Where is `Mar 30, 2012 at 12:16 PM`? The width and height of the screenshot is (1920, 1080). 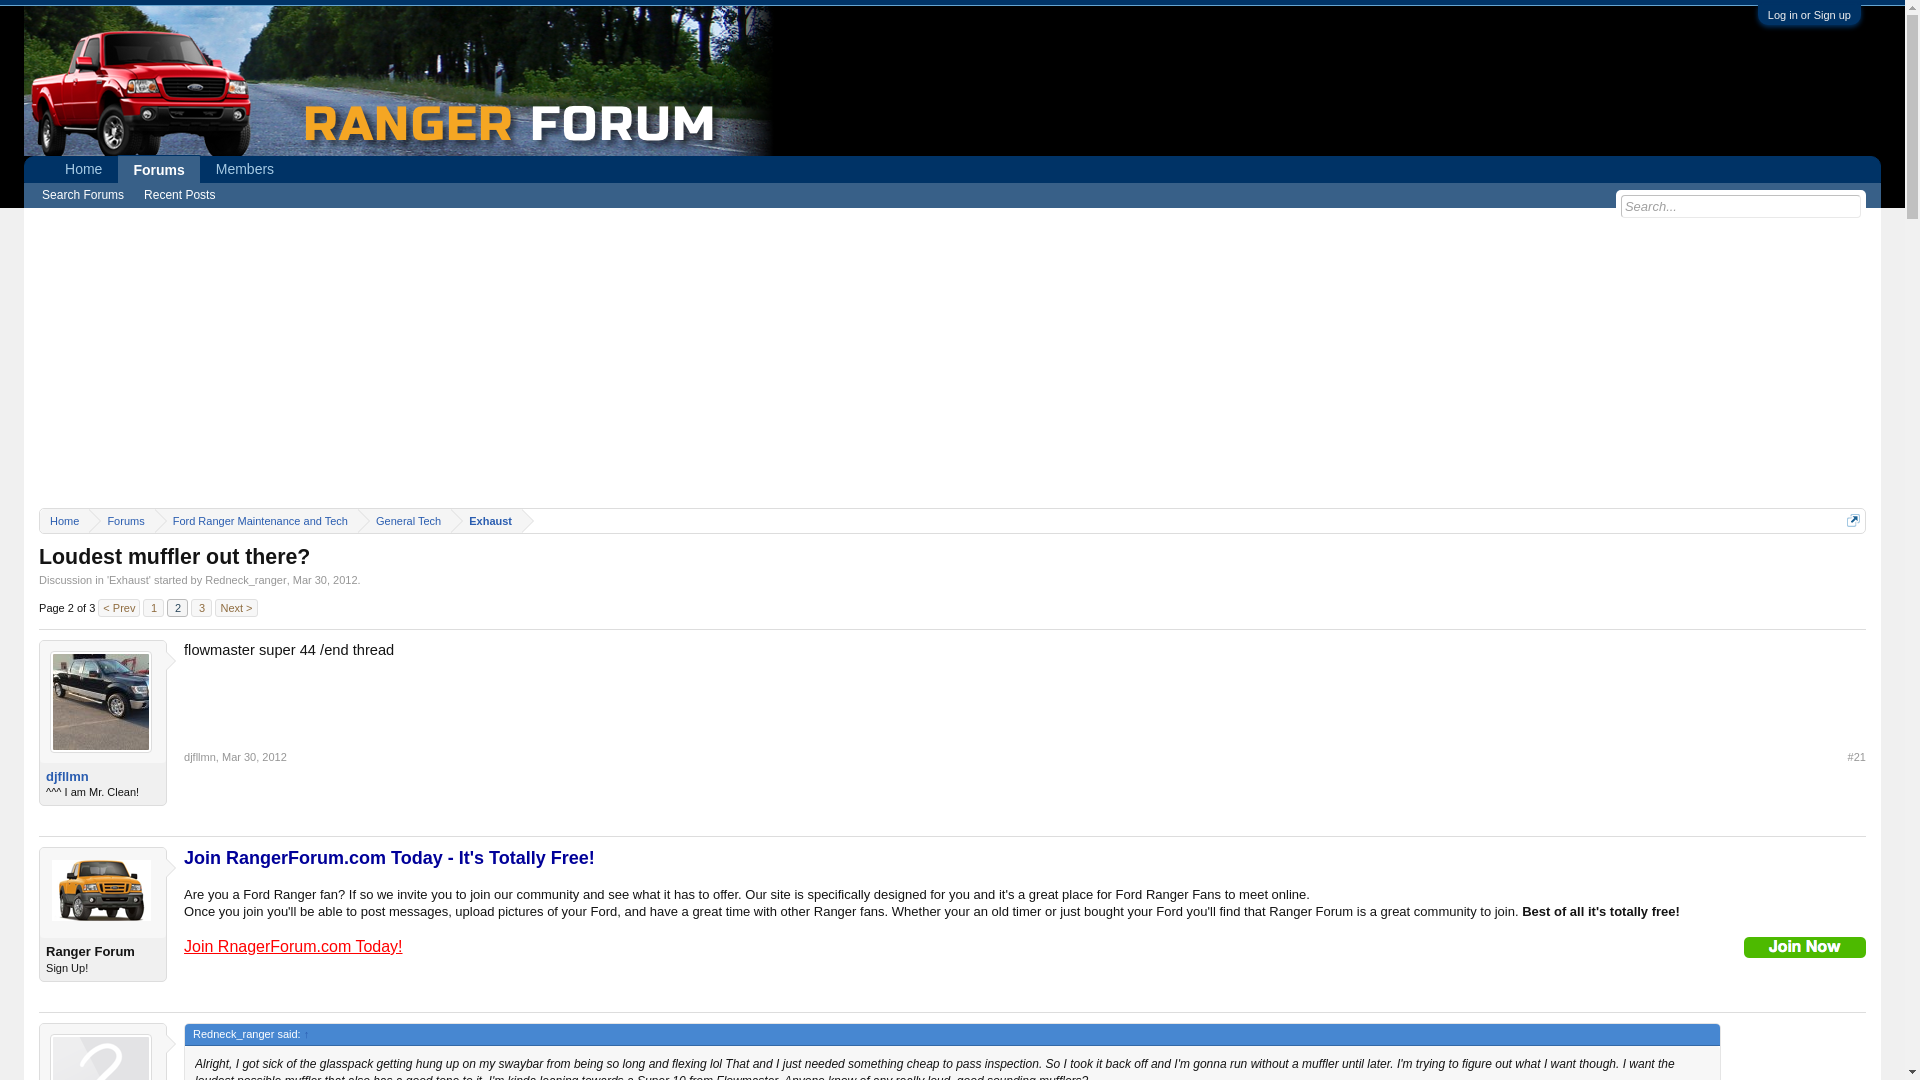 Mar 30, 2012 at 12:16 PM is located at coordinates (325, 580).